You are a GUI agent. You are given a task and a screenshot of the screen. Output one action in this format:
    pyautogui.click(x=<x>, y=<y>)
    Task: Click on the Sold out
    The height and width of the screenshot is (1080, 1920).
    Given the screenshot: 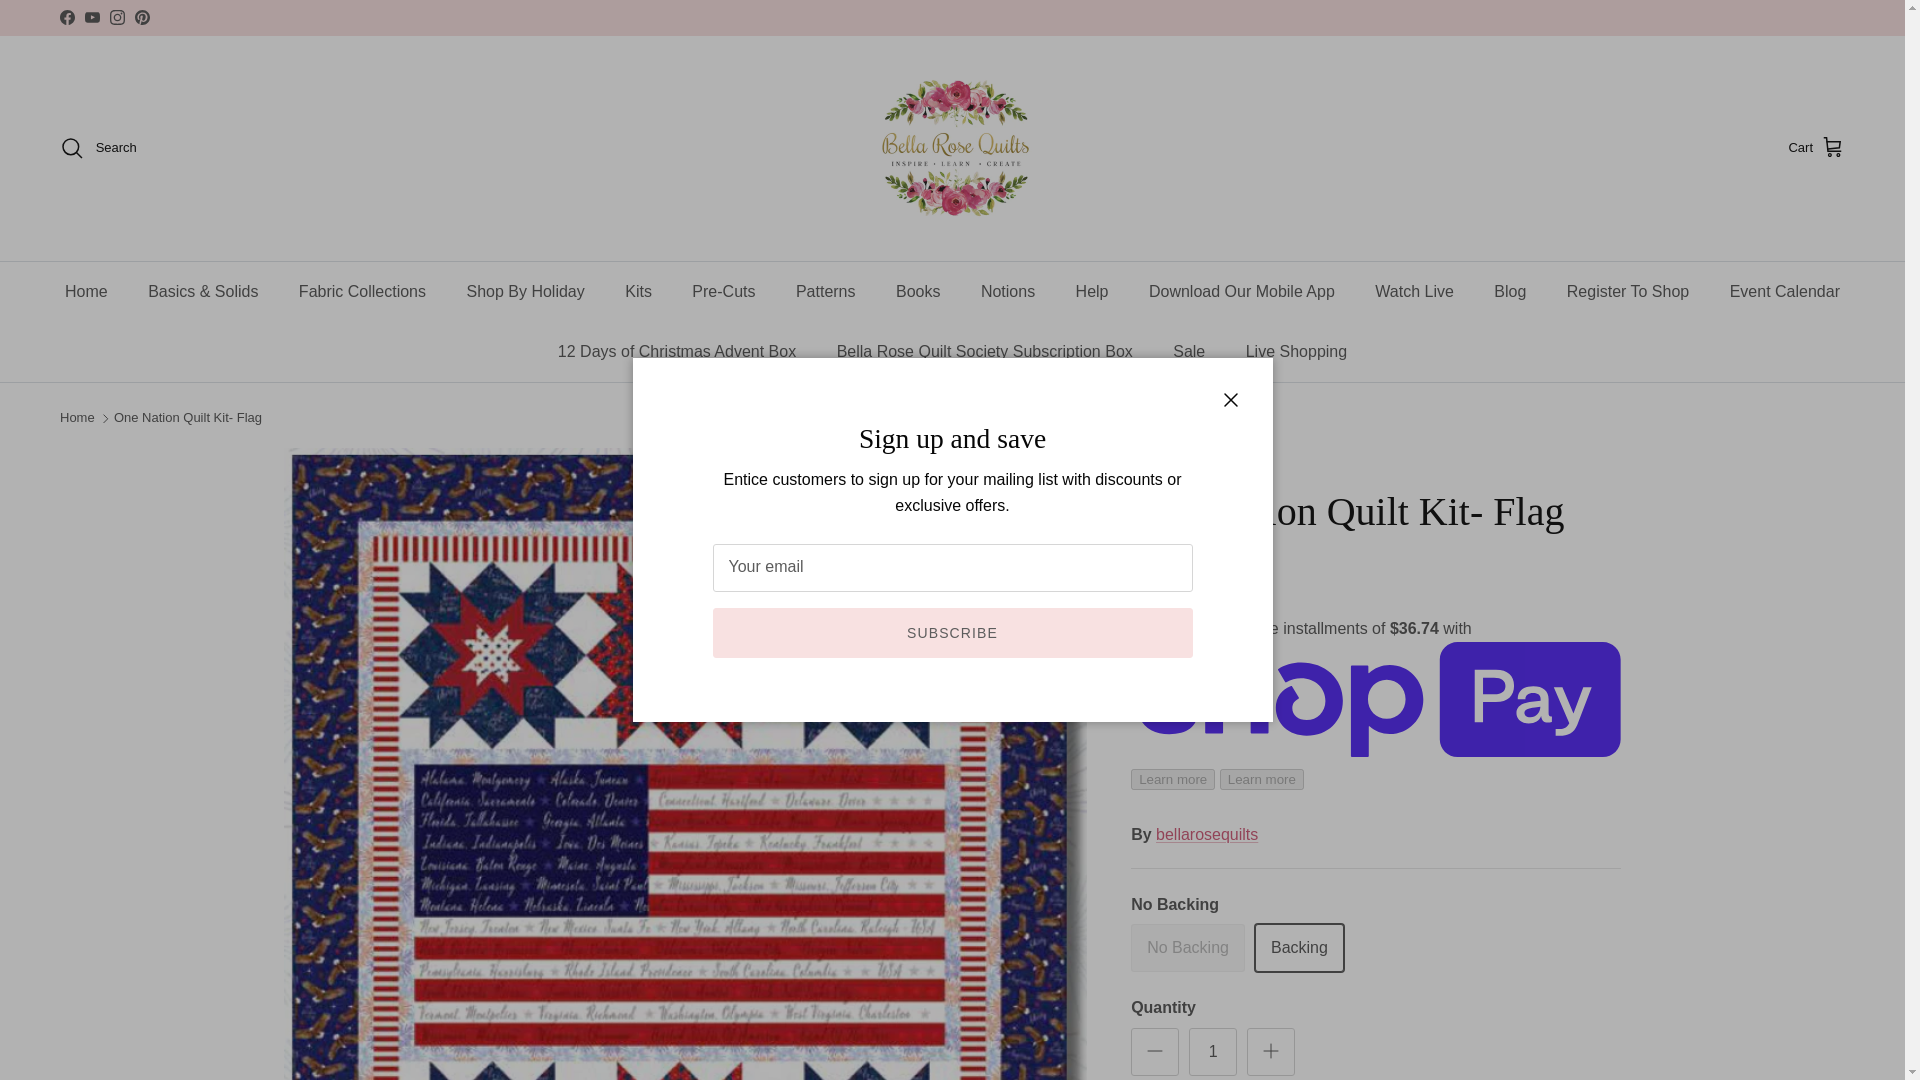 What is the action you would take?
    pyautogui.click(x=1187, y=948)
    